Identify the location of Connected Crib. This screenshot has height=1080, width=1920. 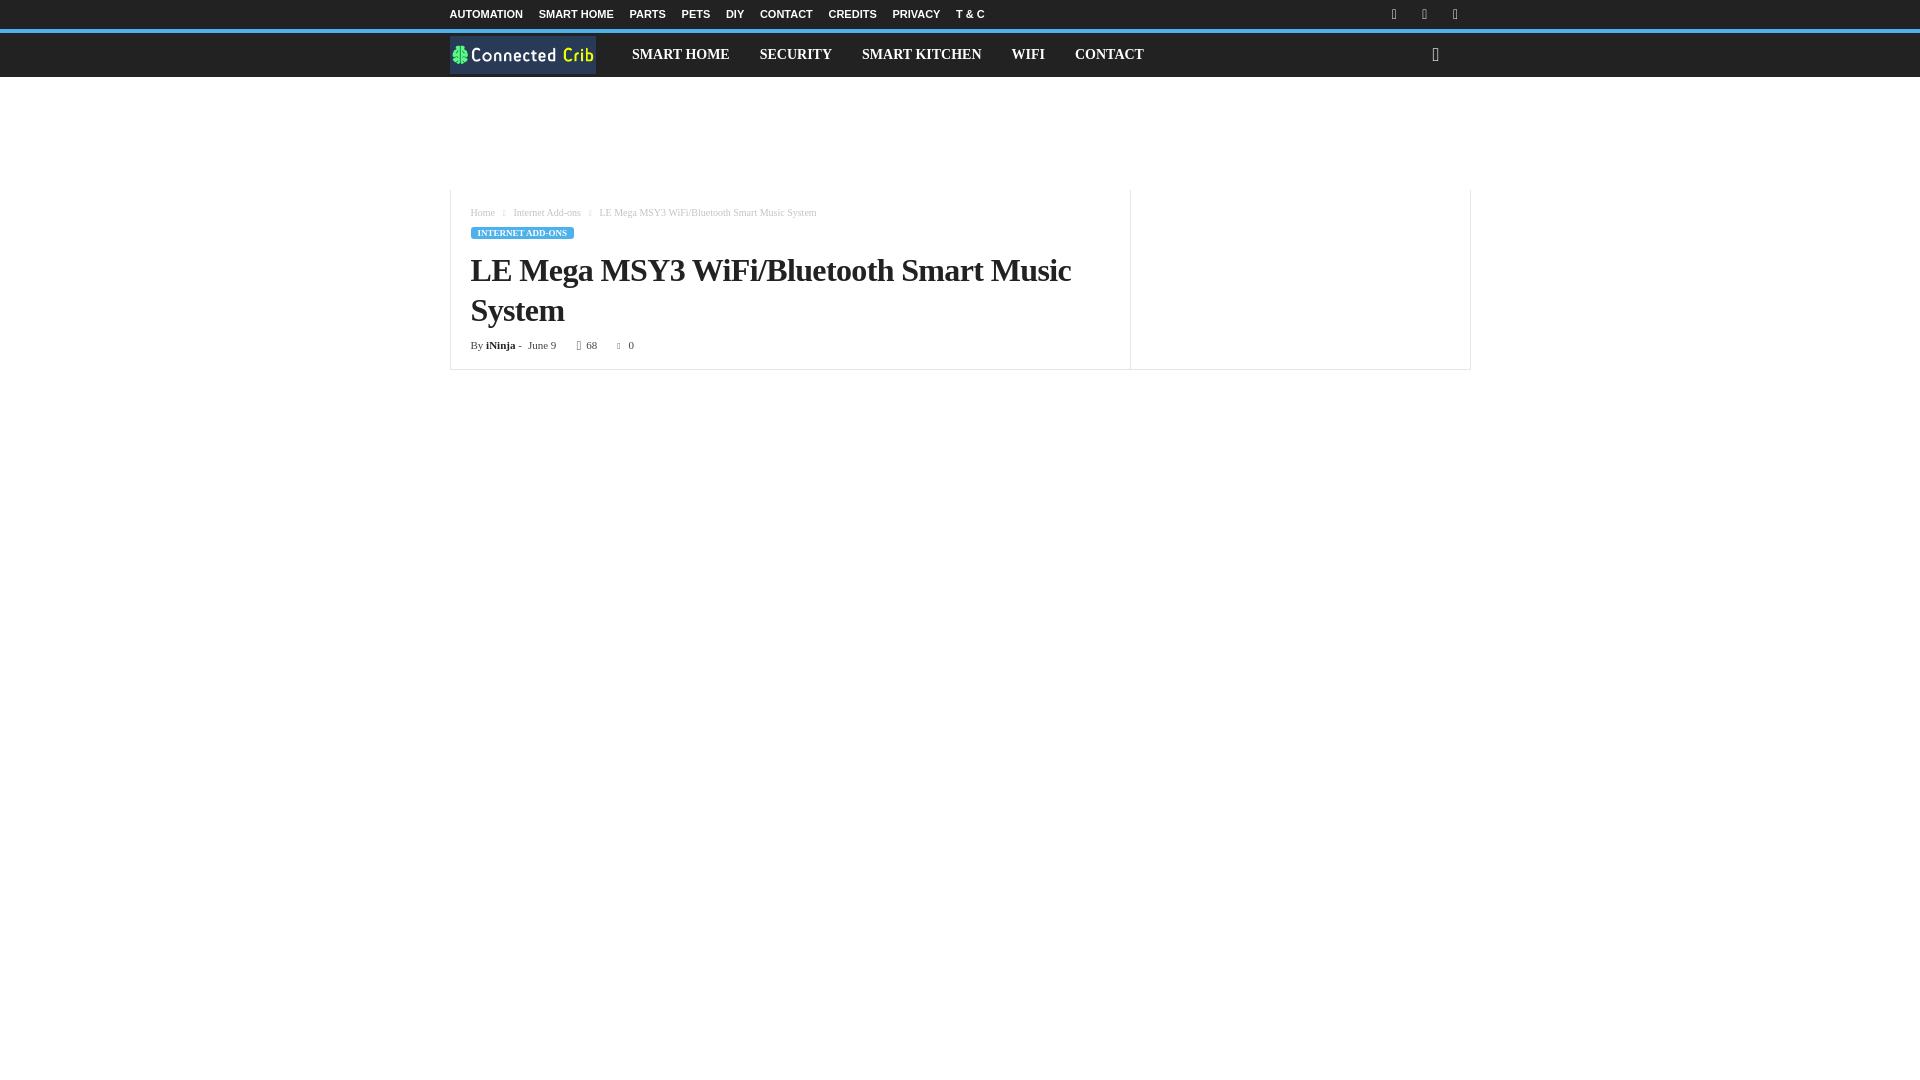
(534, 54).